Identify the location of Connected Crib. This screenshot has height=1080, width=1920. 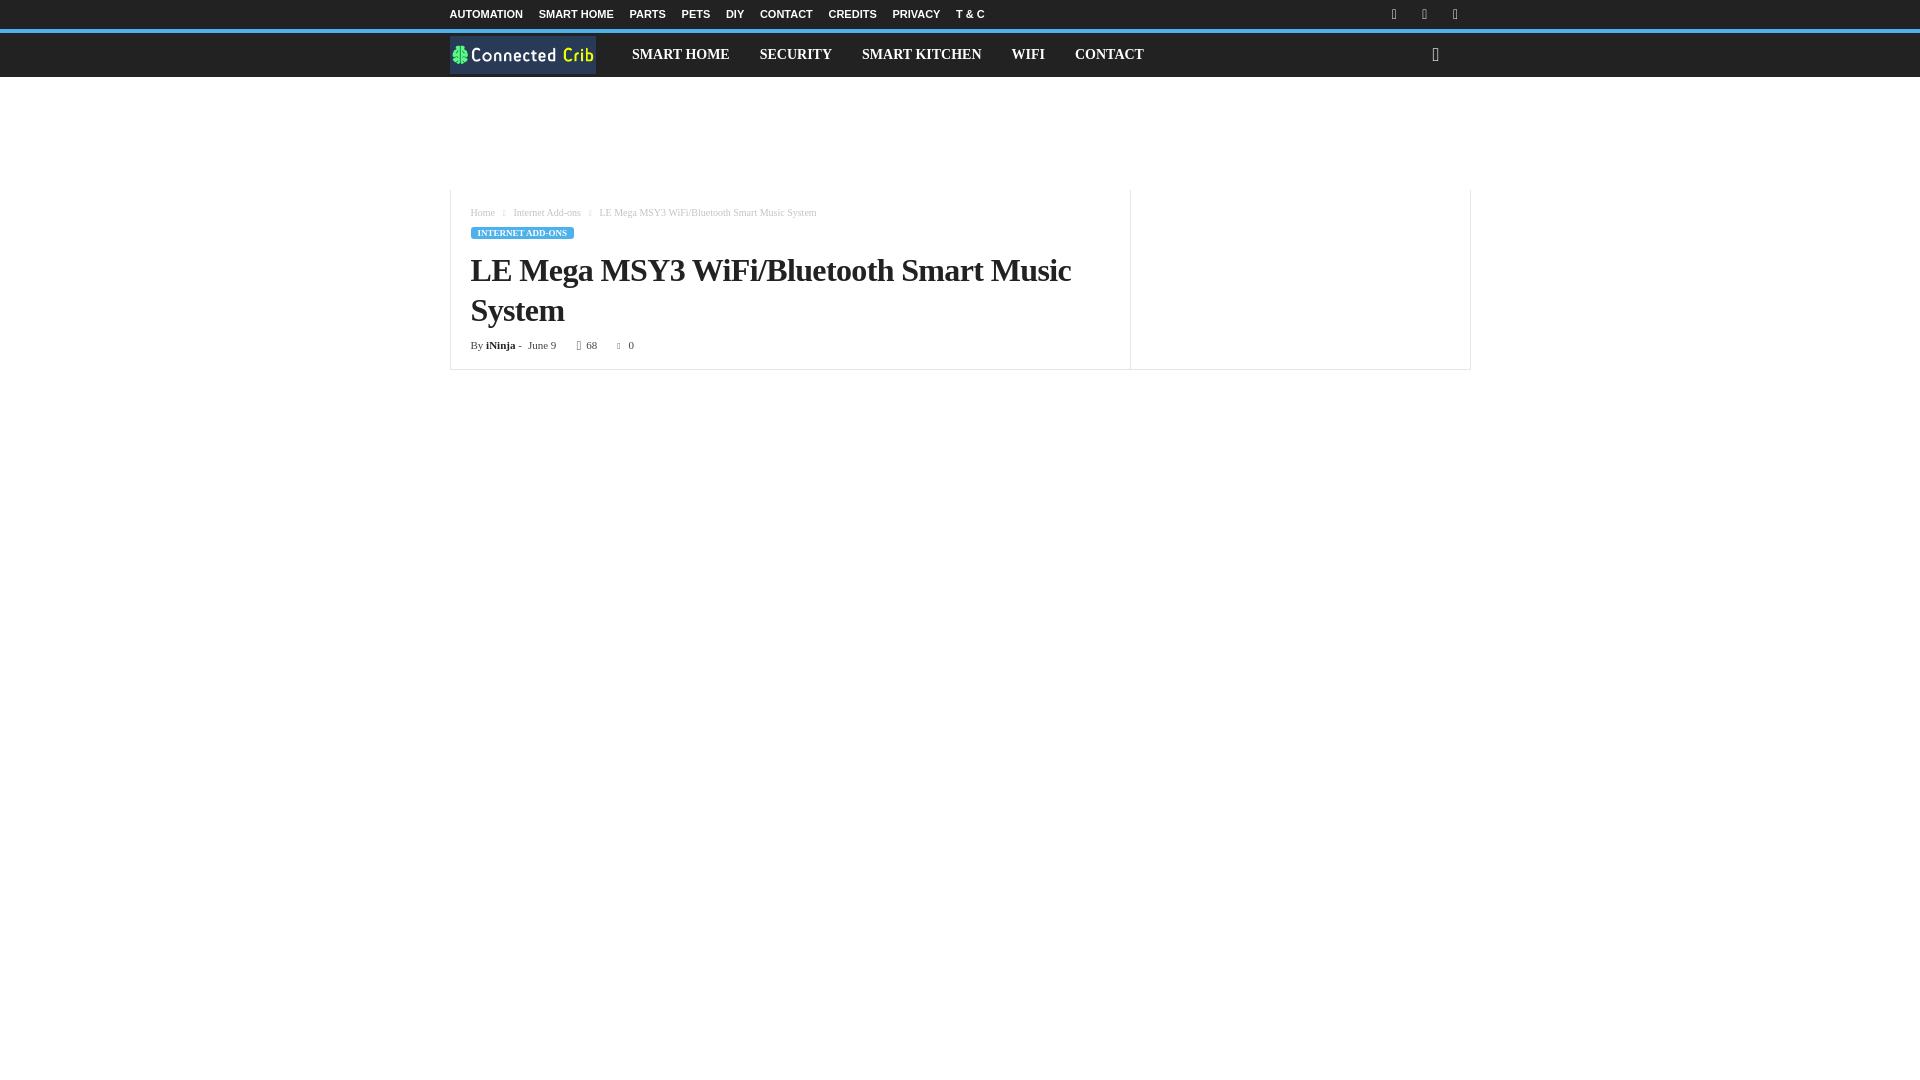
(534, 54).